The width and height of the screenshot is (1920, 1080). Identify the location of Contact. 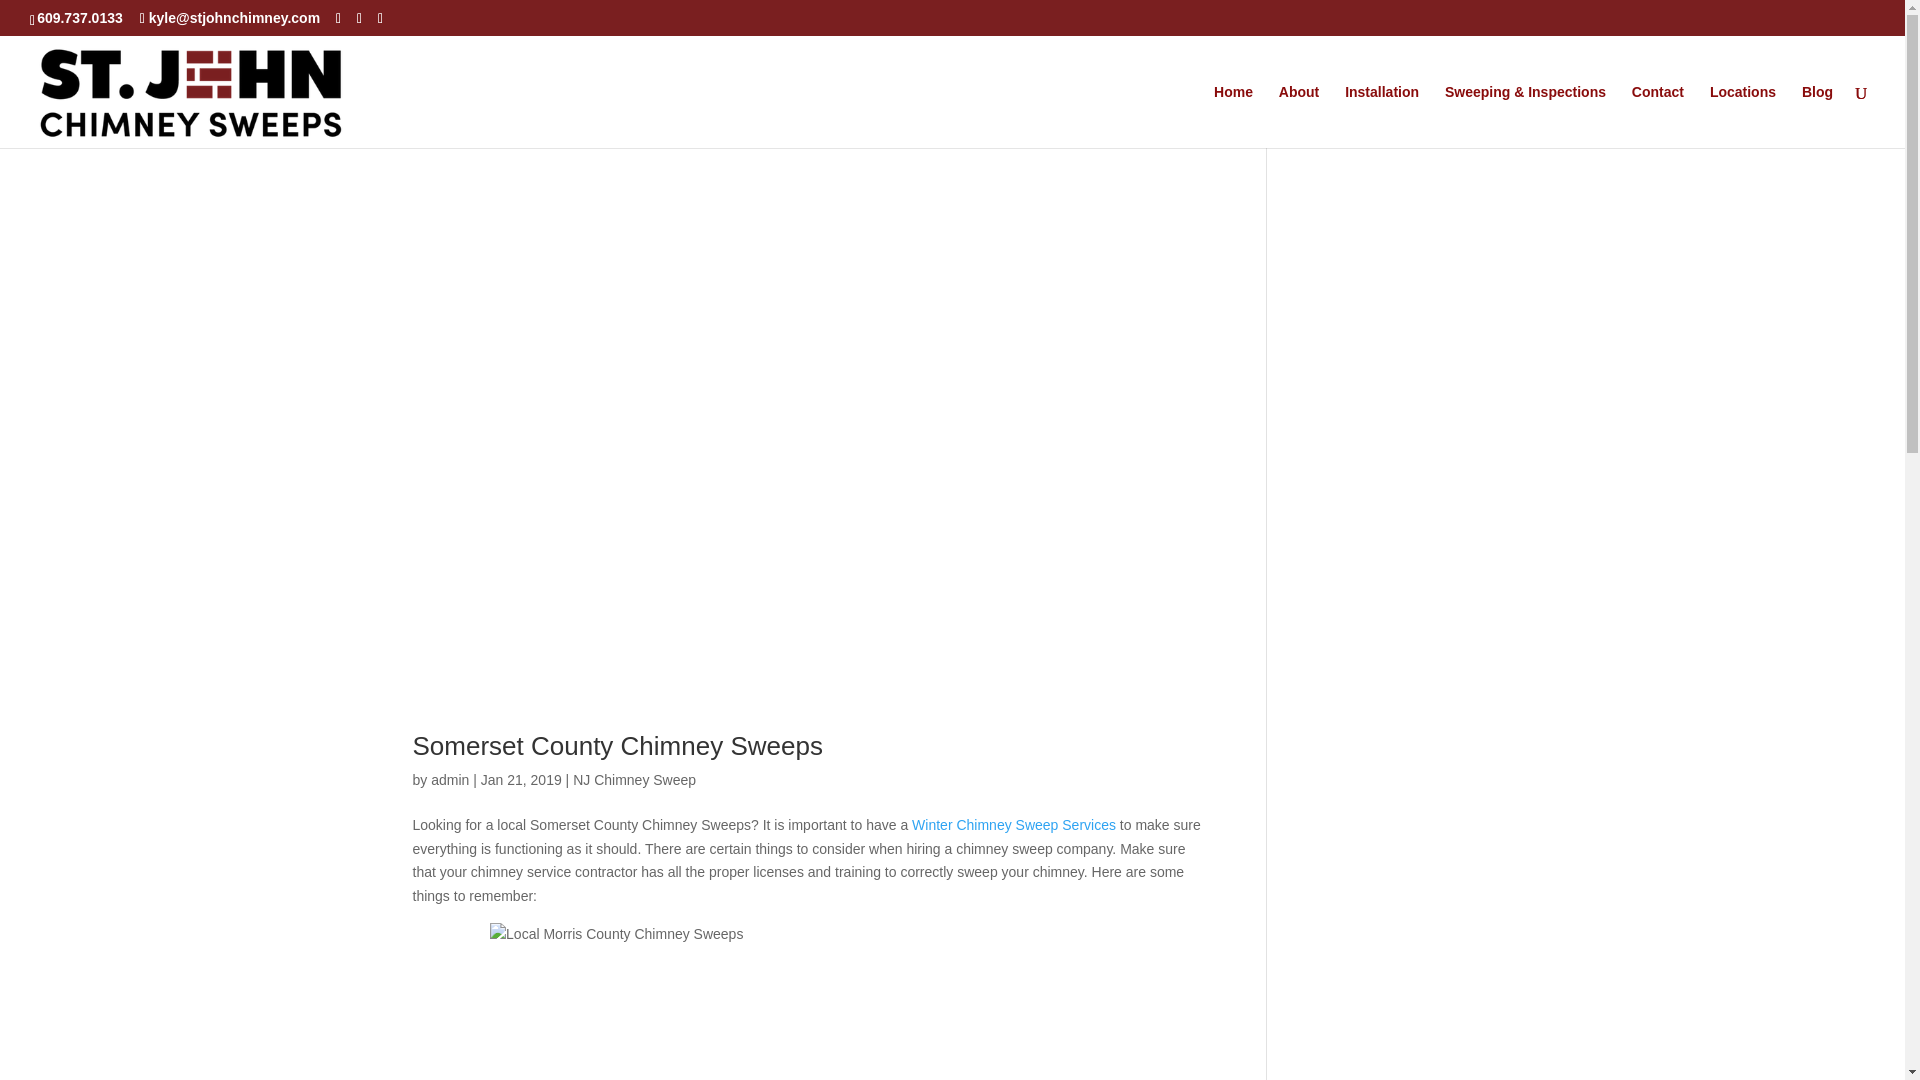
(1658, 116).